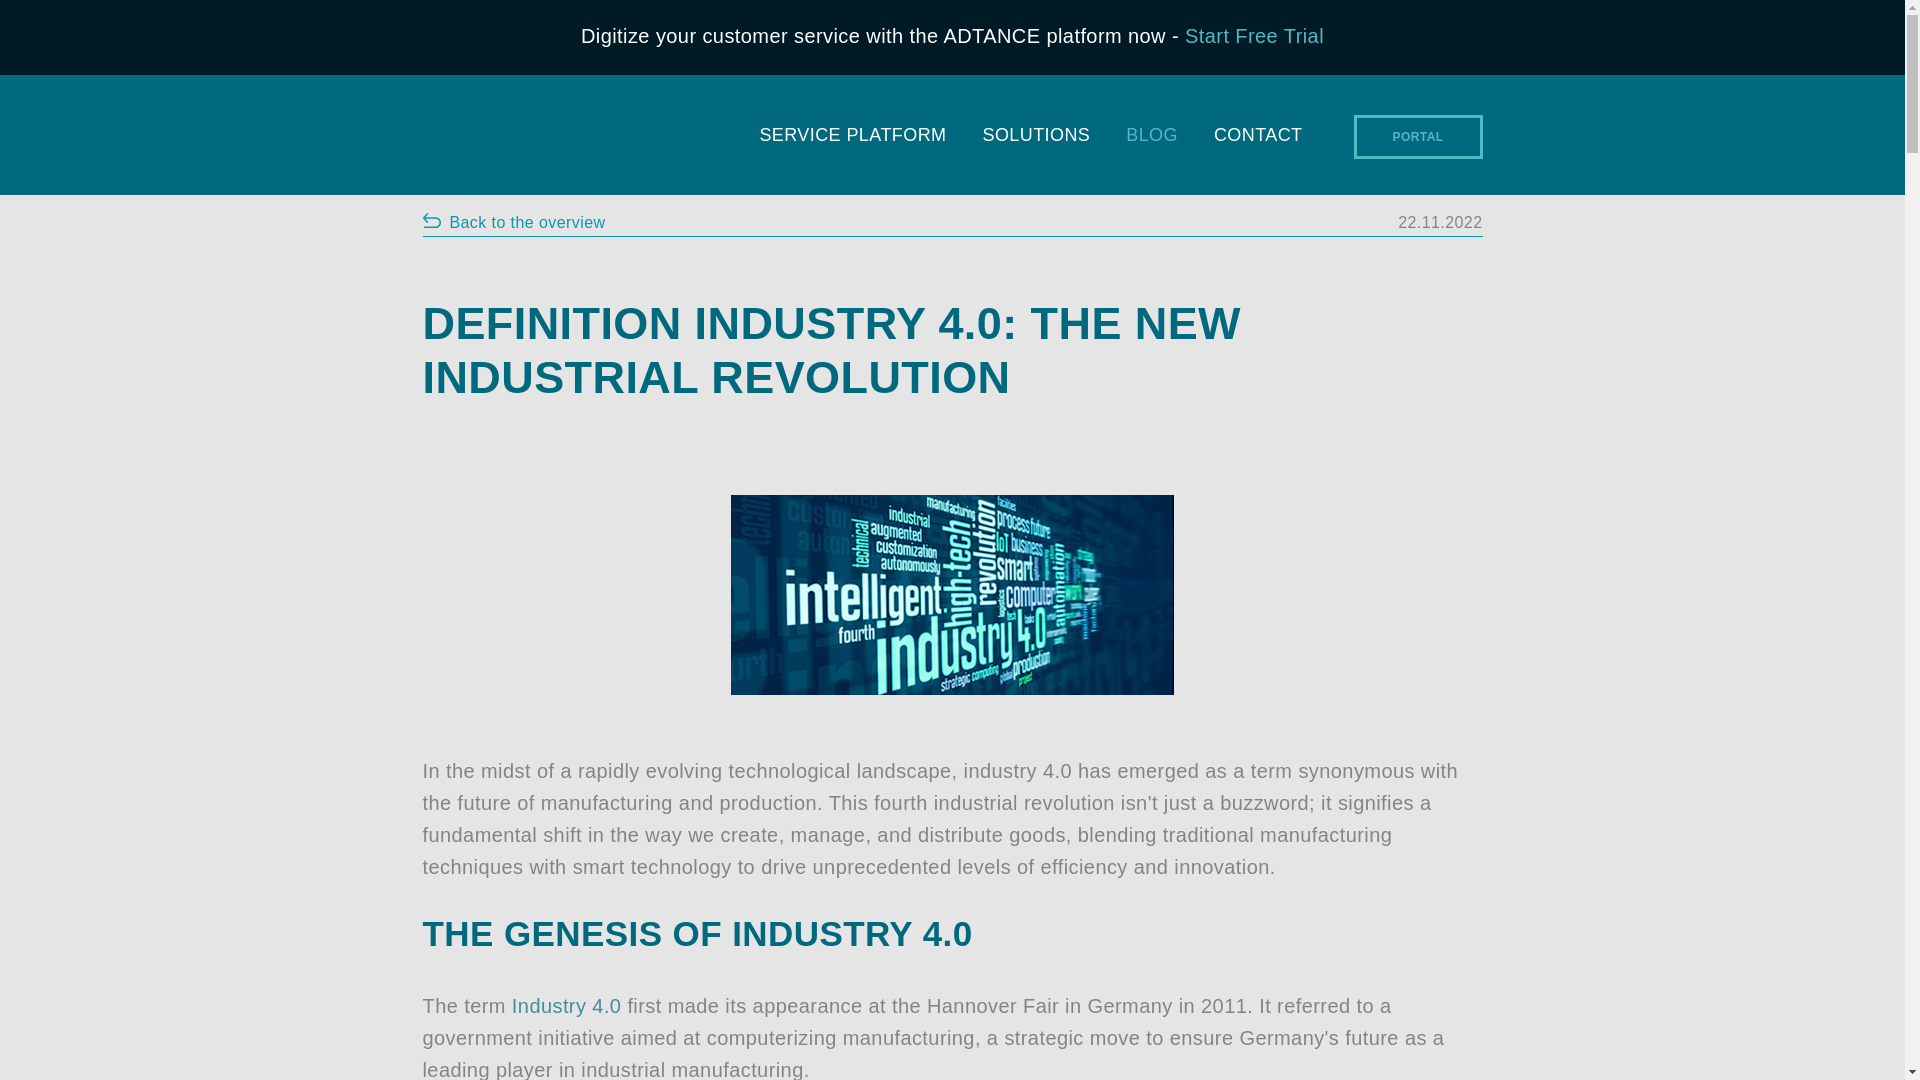 The height and width of the screenshot is (1080, 1920). Describe the element at coordinates (1418, 136) in the screenshot. I see `PORTAL` at that location.